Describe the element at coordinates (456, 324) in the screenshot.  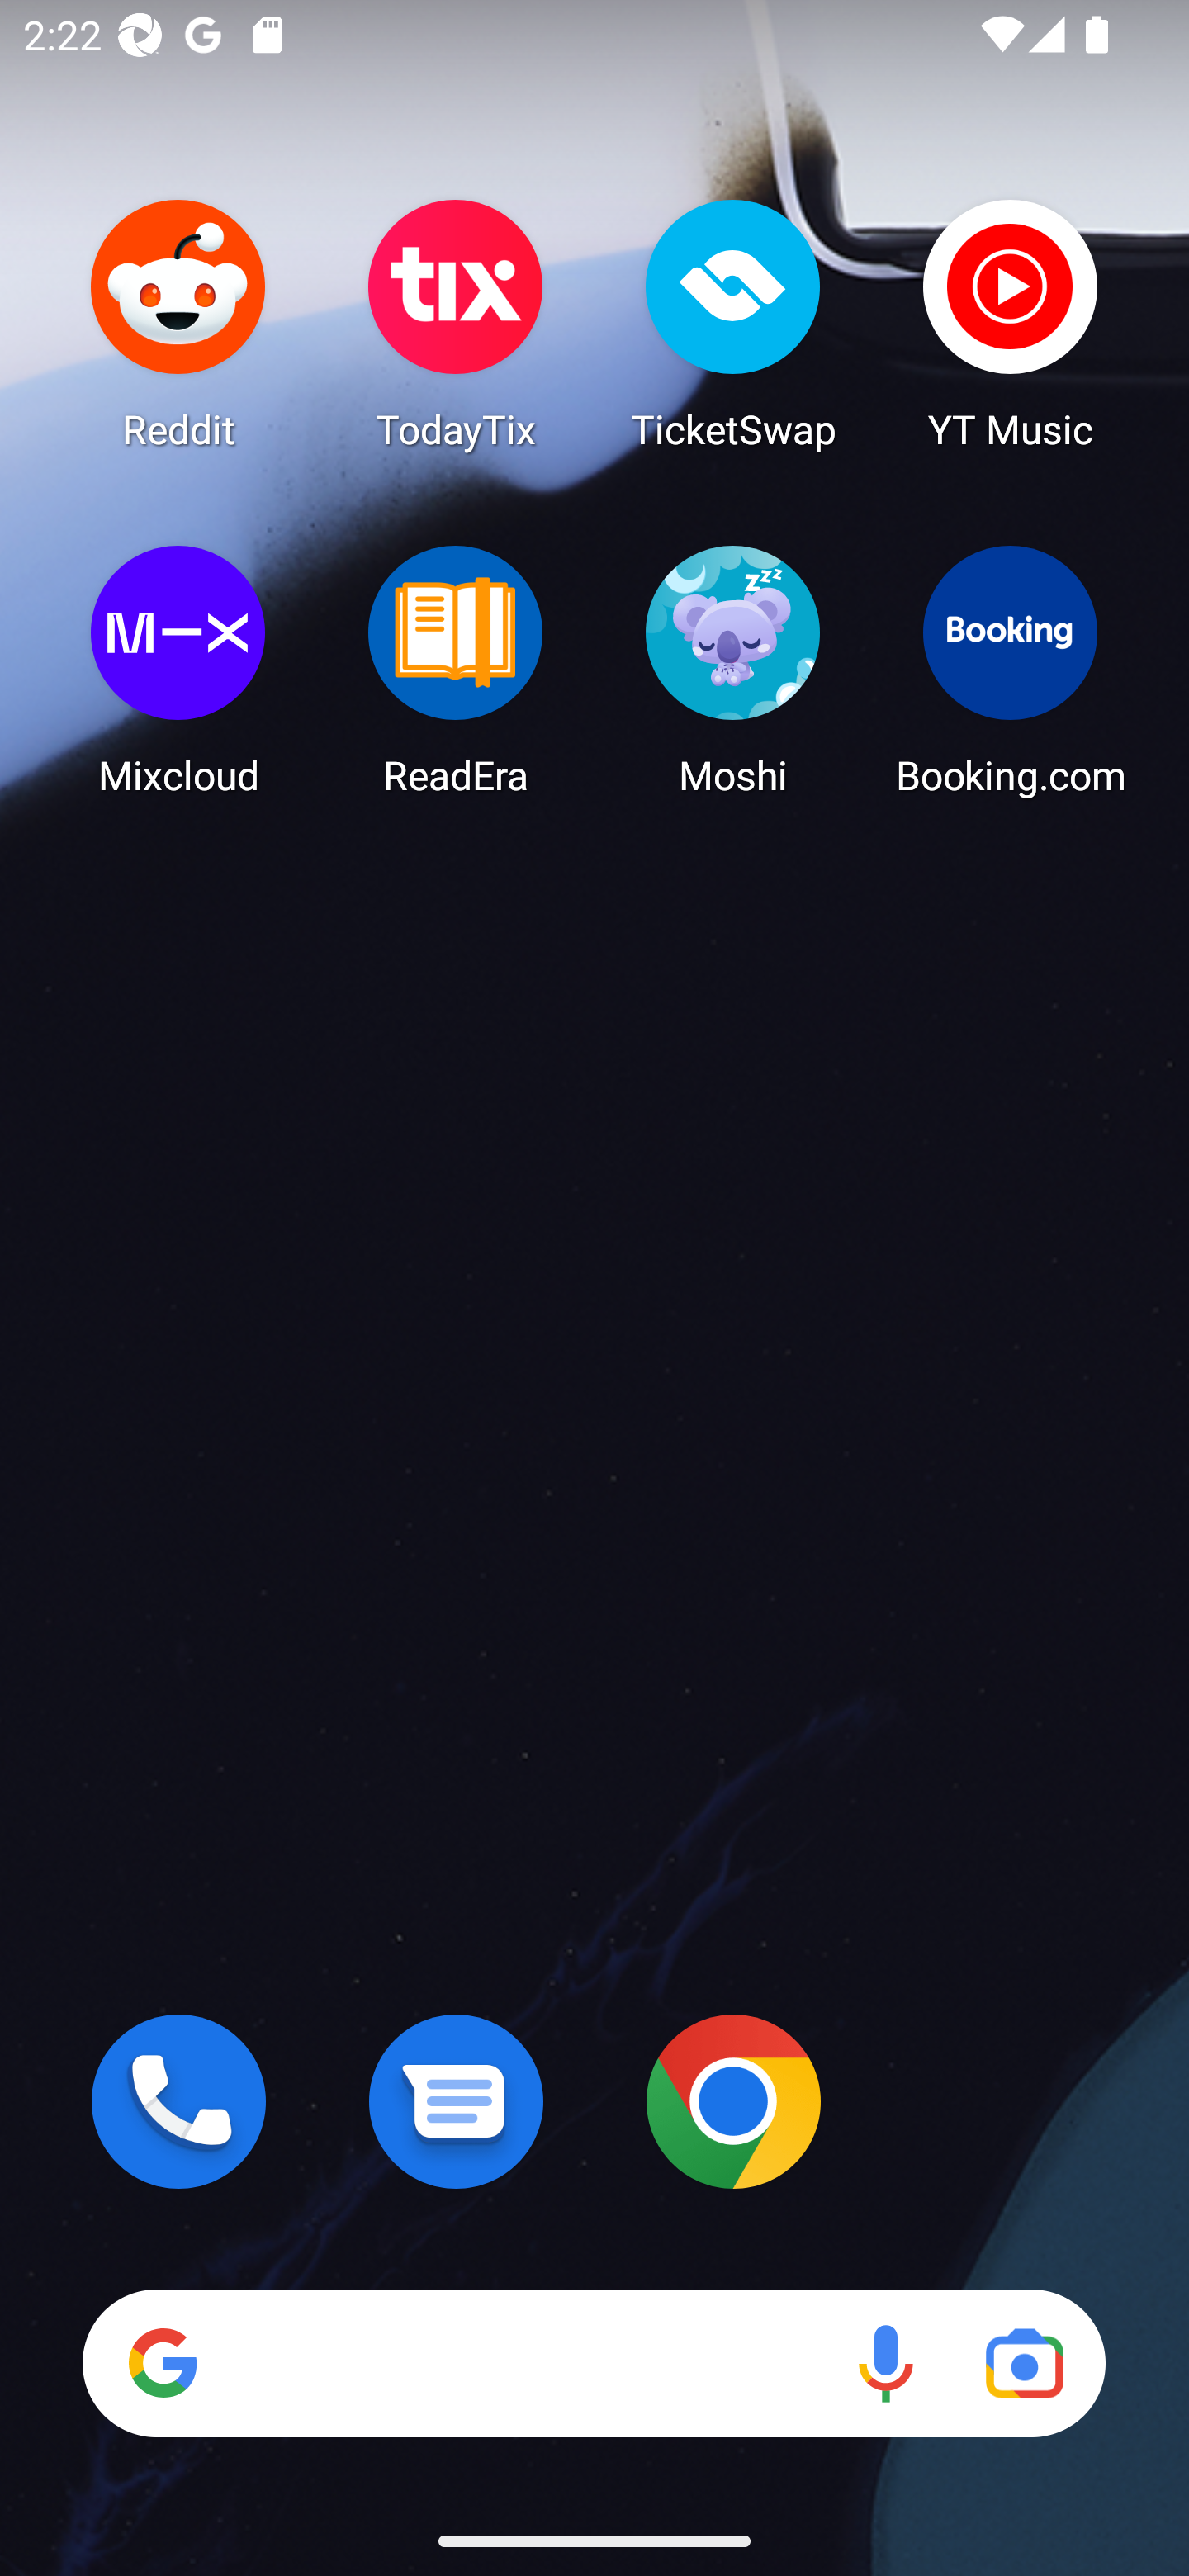
I see `TodayTix` at that location.